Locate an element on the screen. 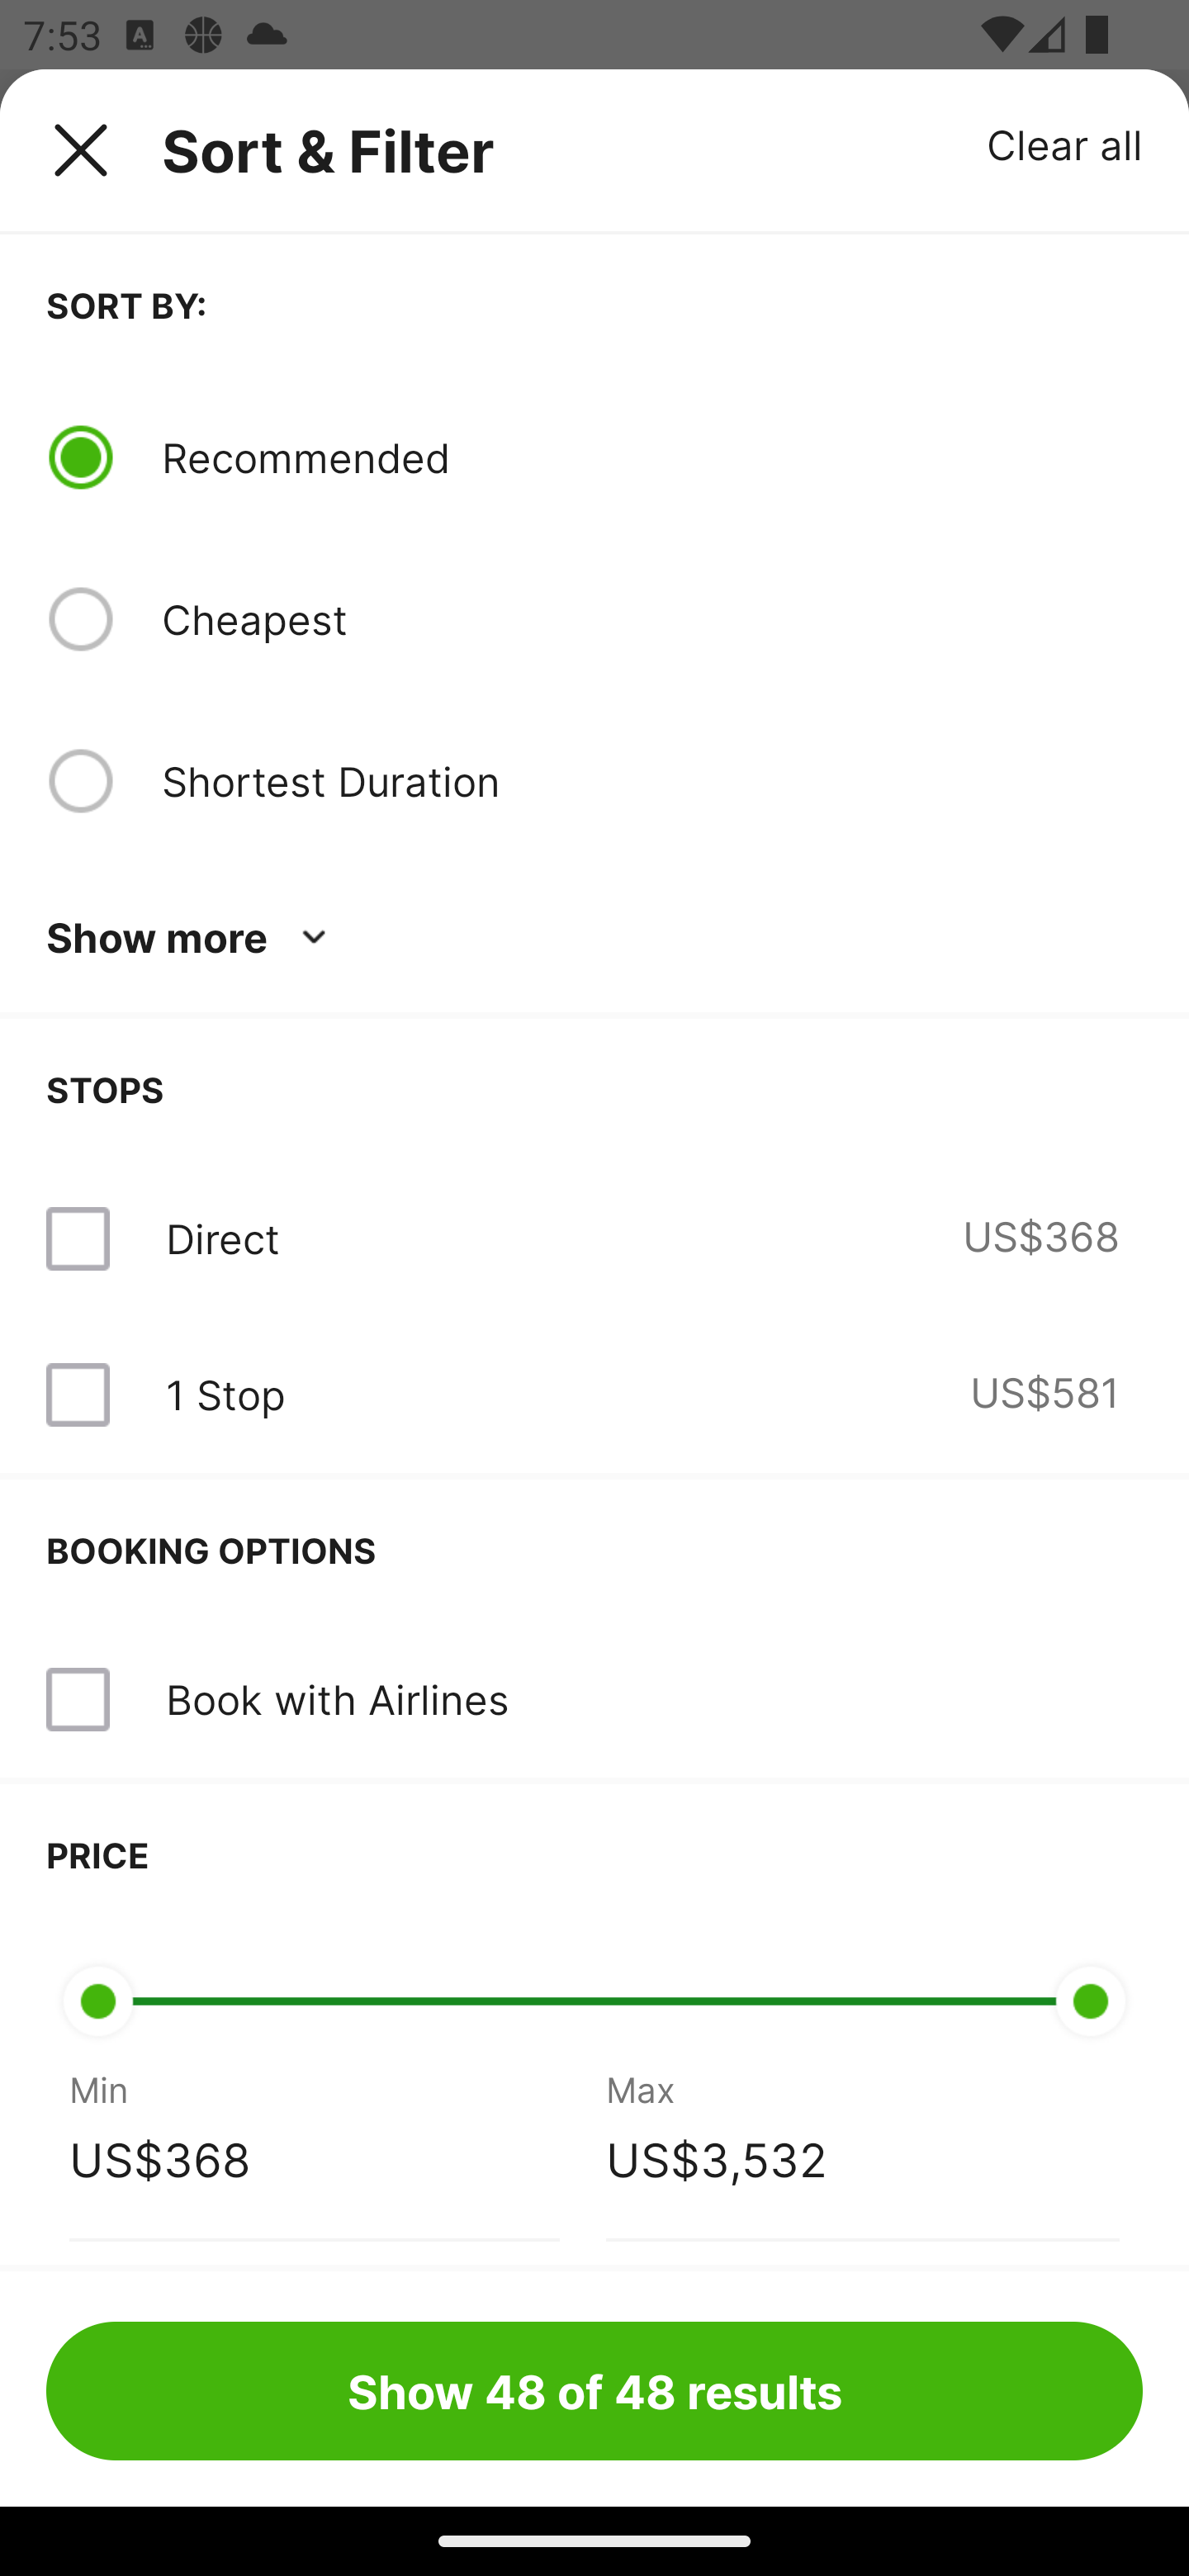 The image size is (1189, 2576). Show more is located at coordinates (192, 938).